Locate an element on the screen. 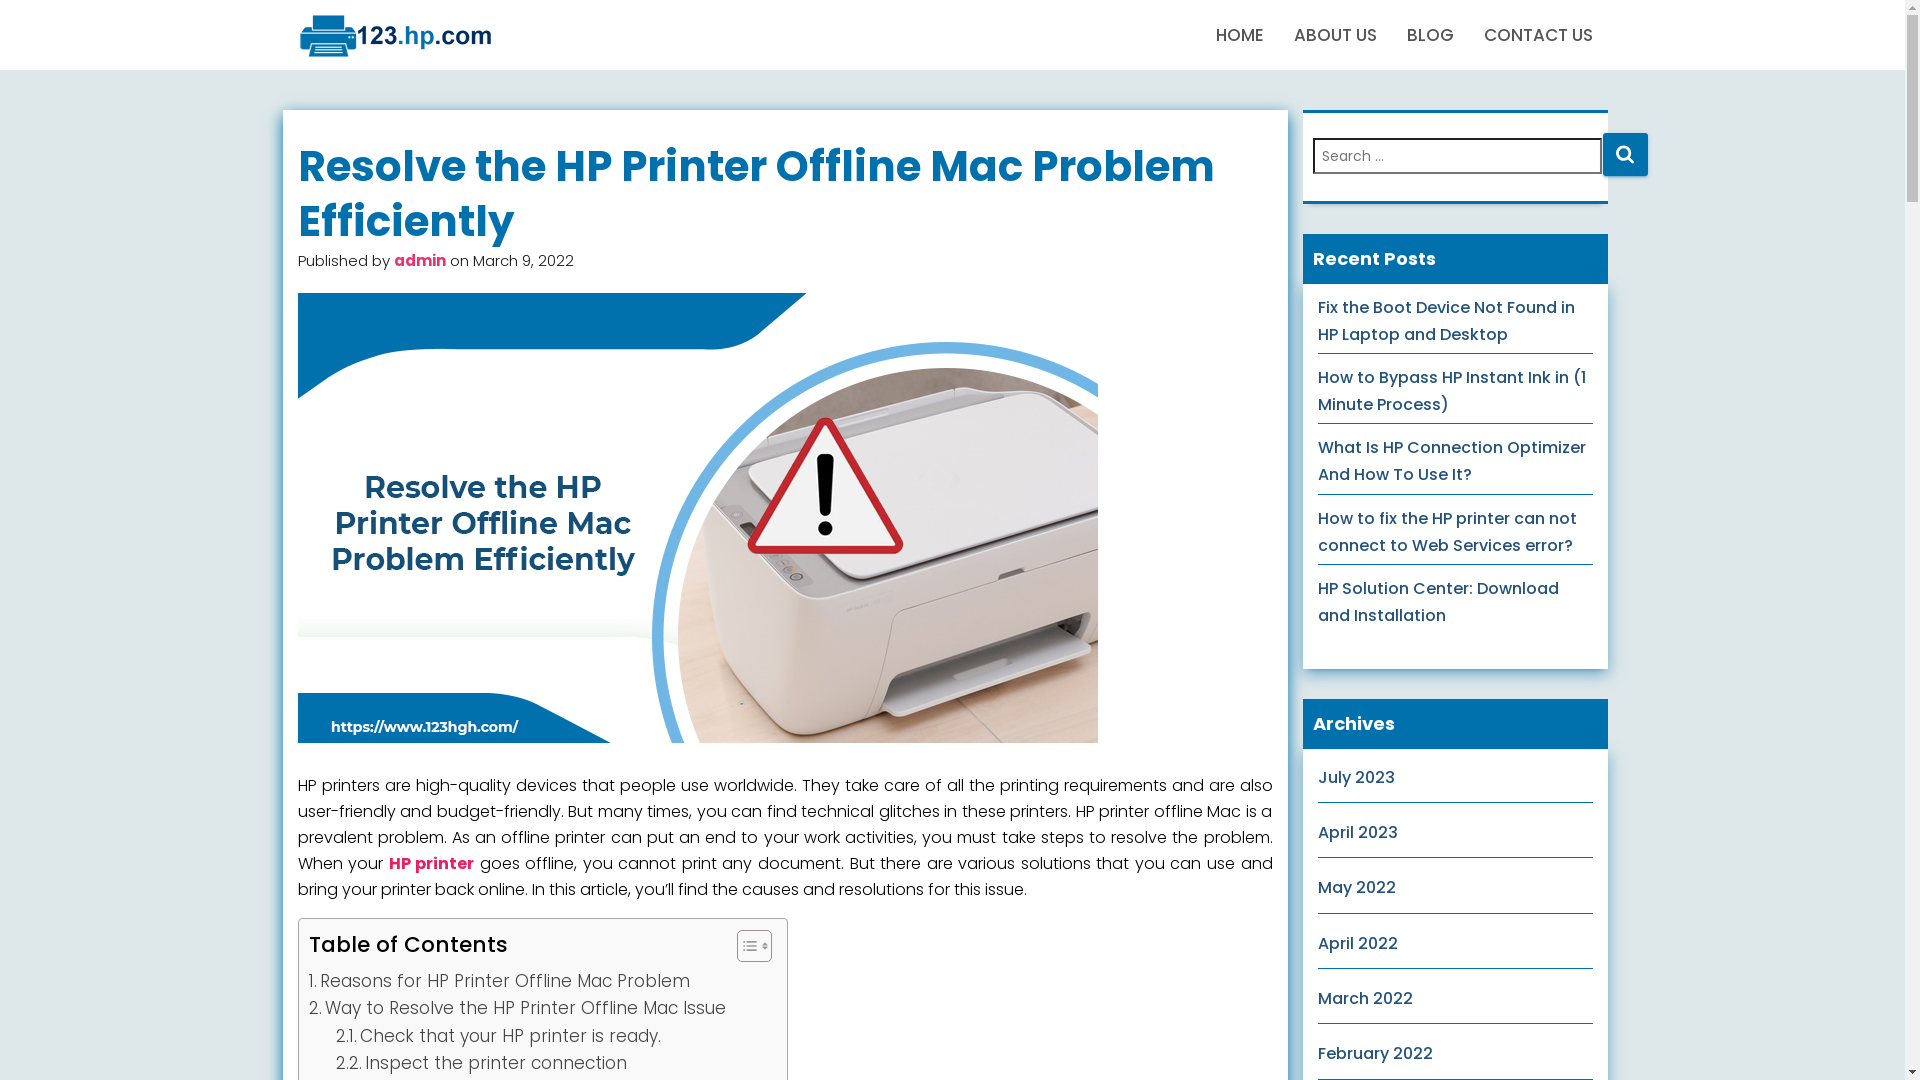  HP printer is located at coordinates (432, 864).